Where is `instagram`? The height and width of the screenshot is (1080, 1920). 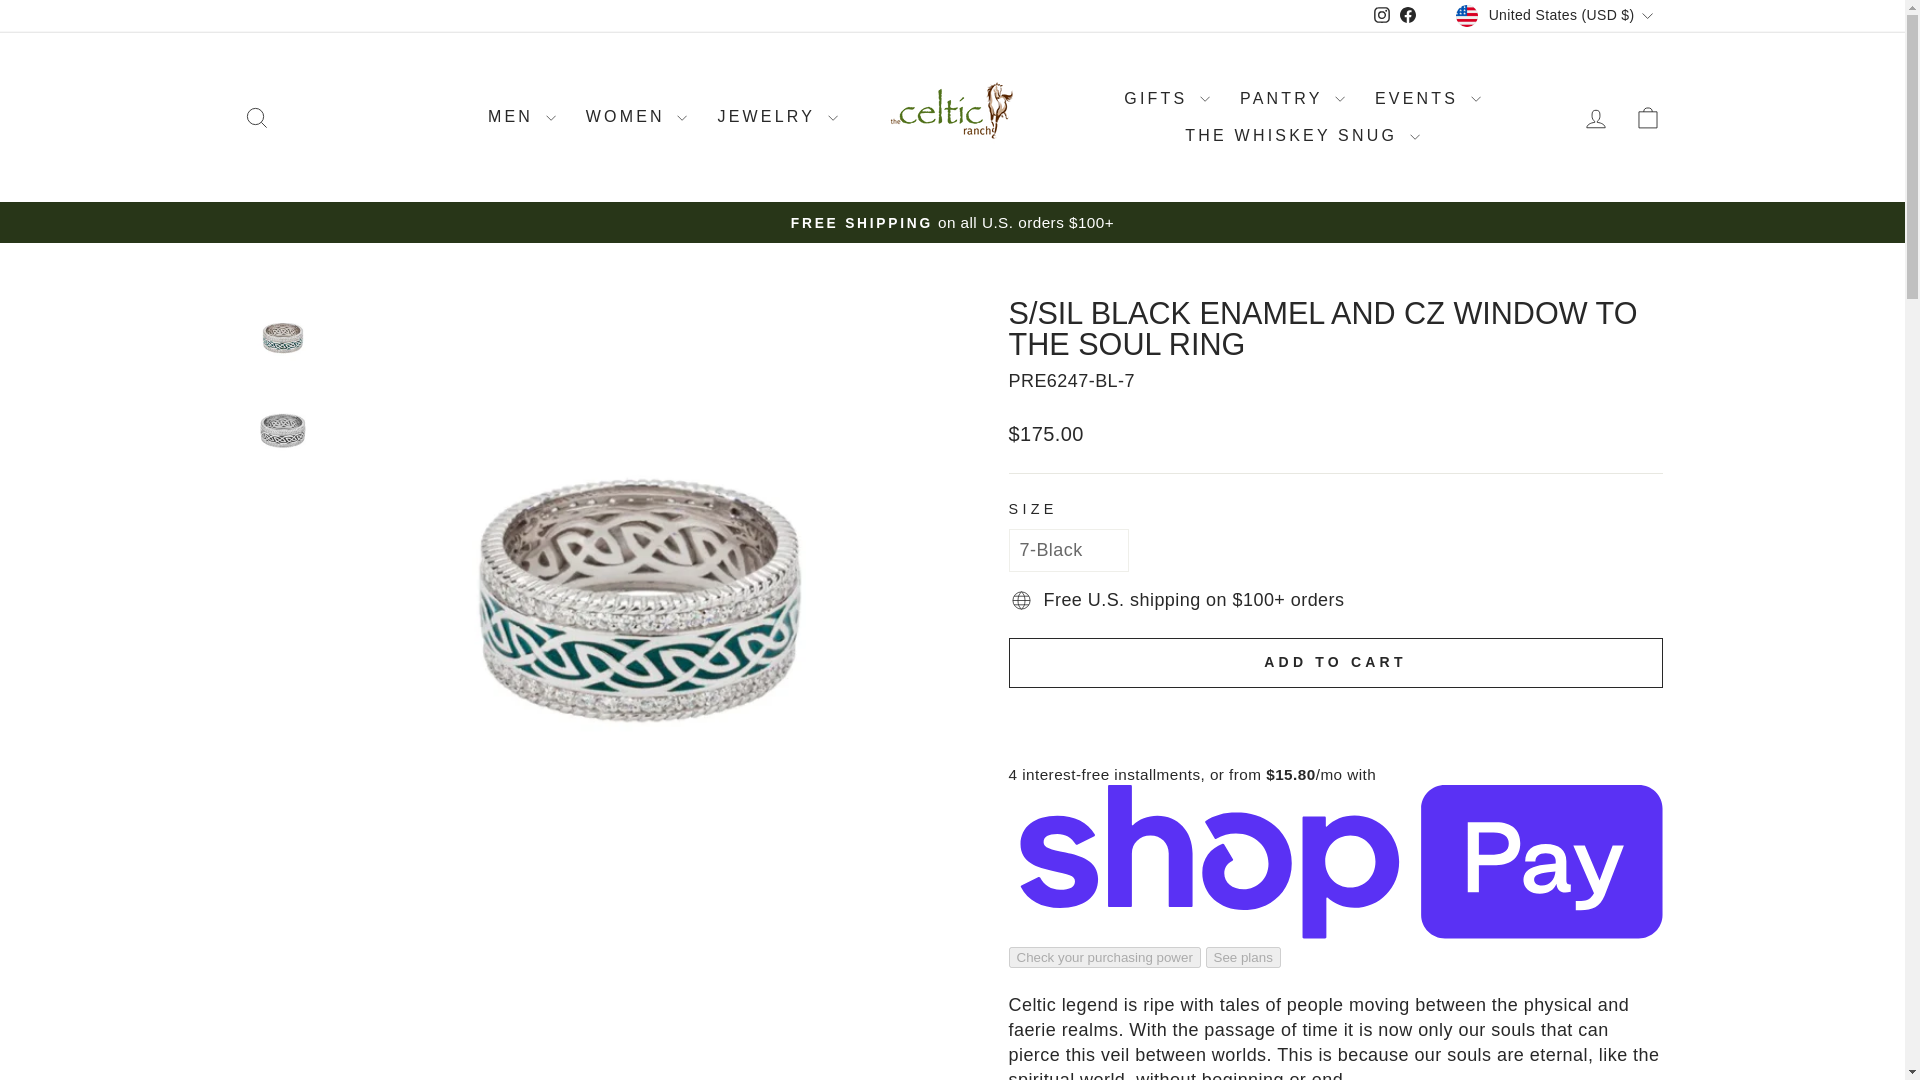 instagram is located at coordinates (1382, 14).